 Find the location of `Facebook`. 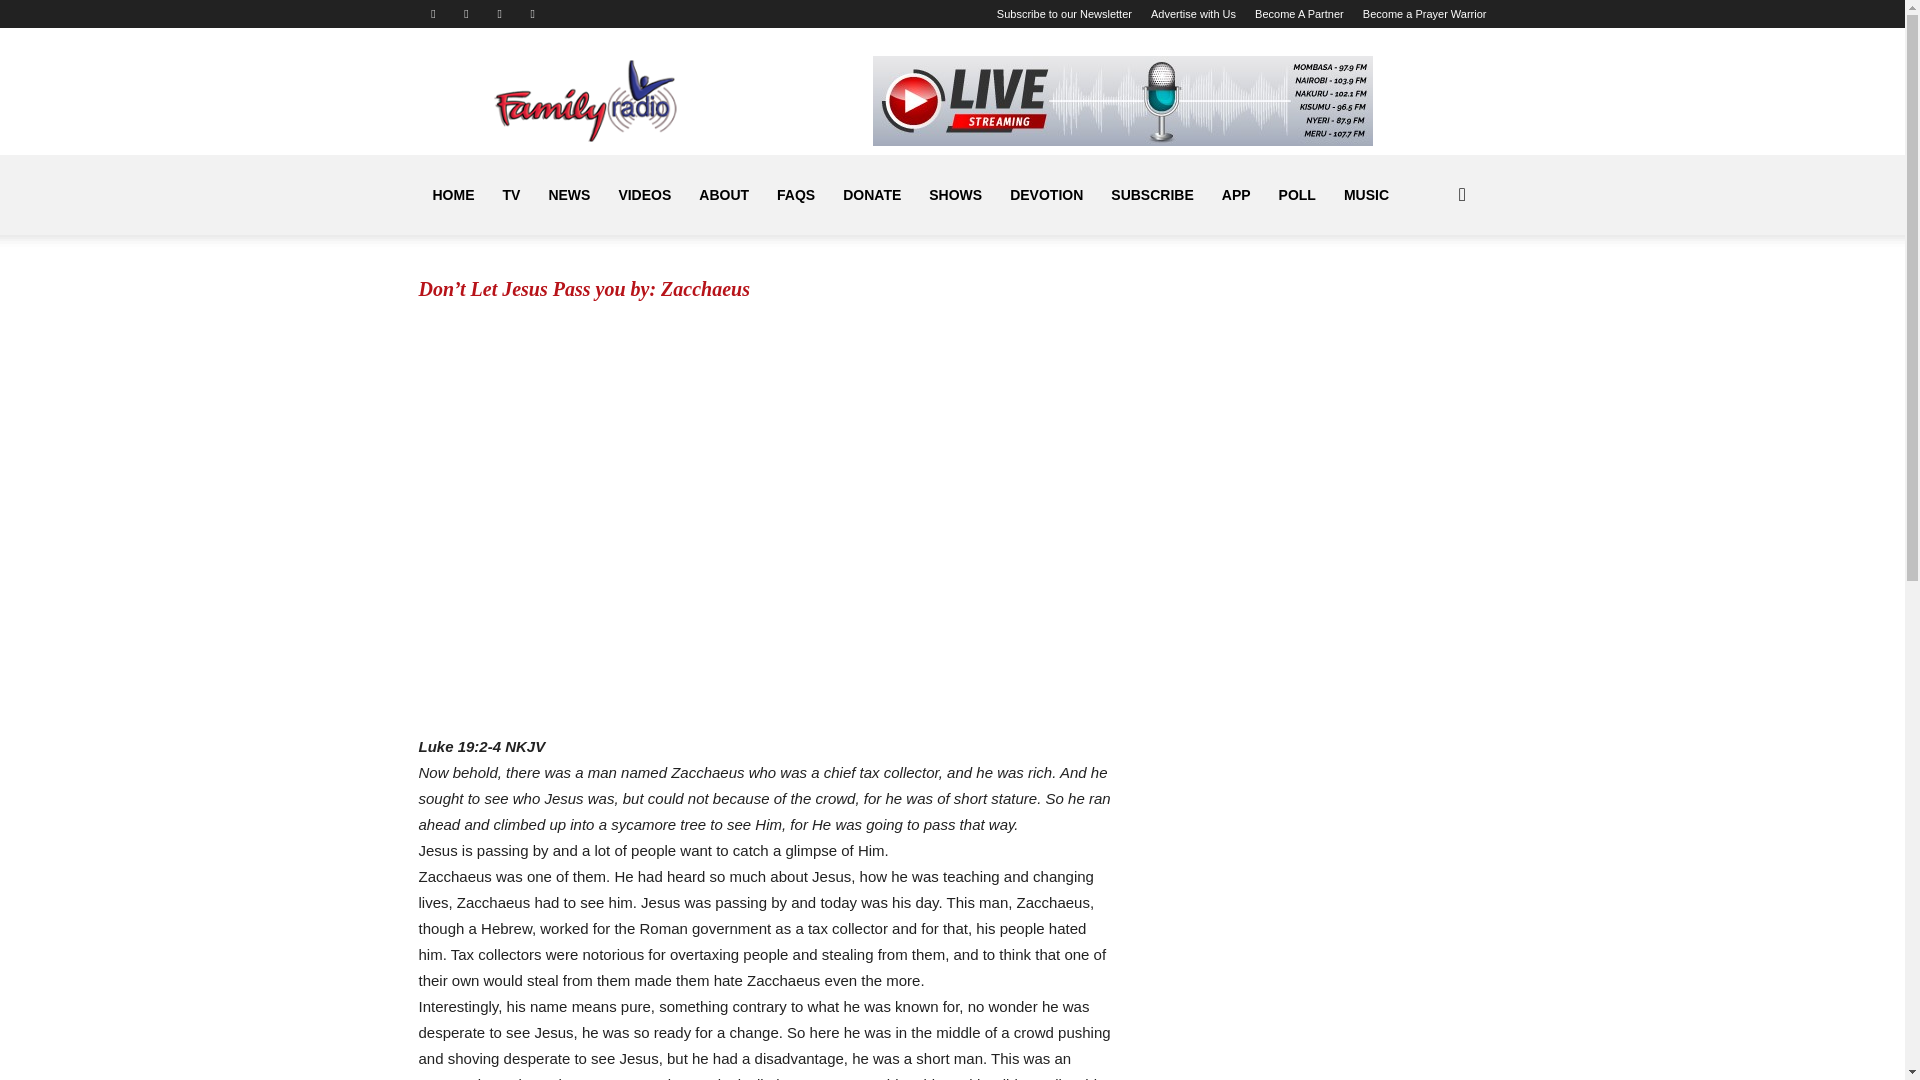

Facebook is located at coordinates (432, 14).